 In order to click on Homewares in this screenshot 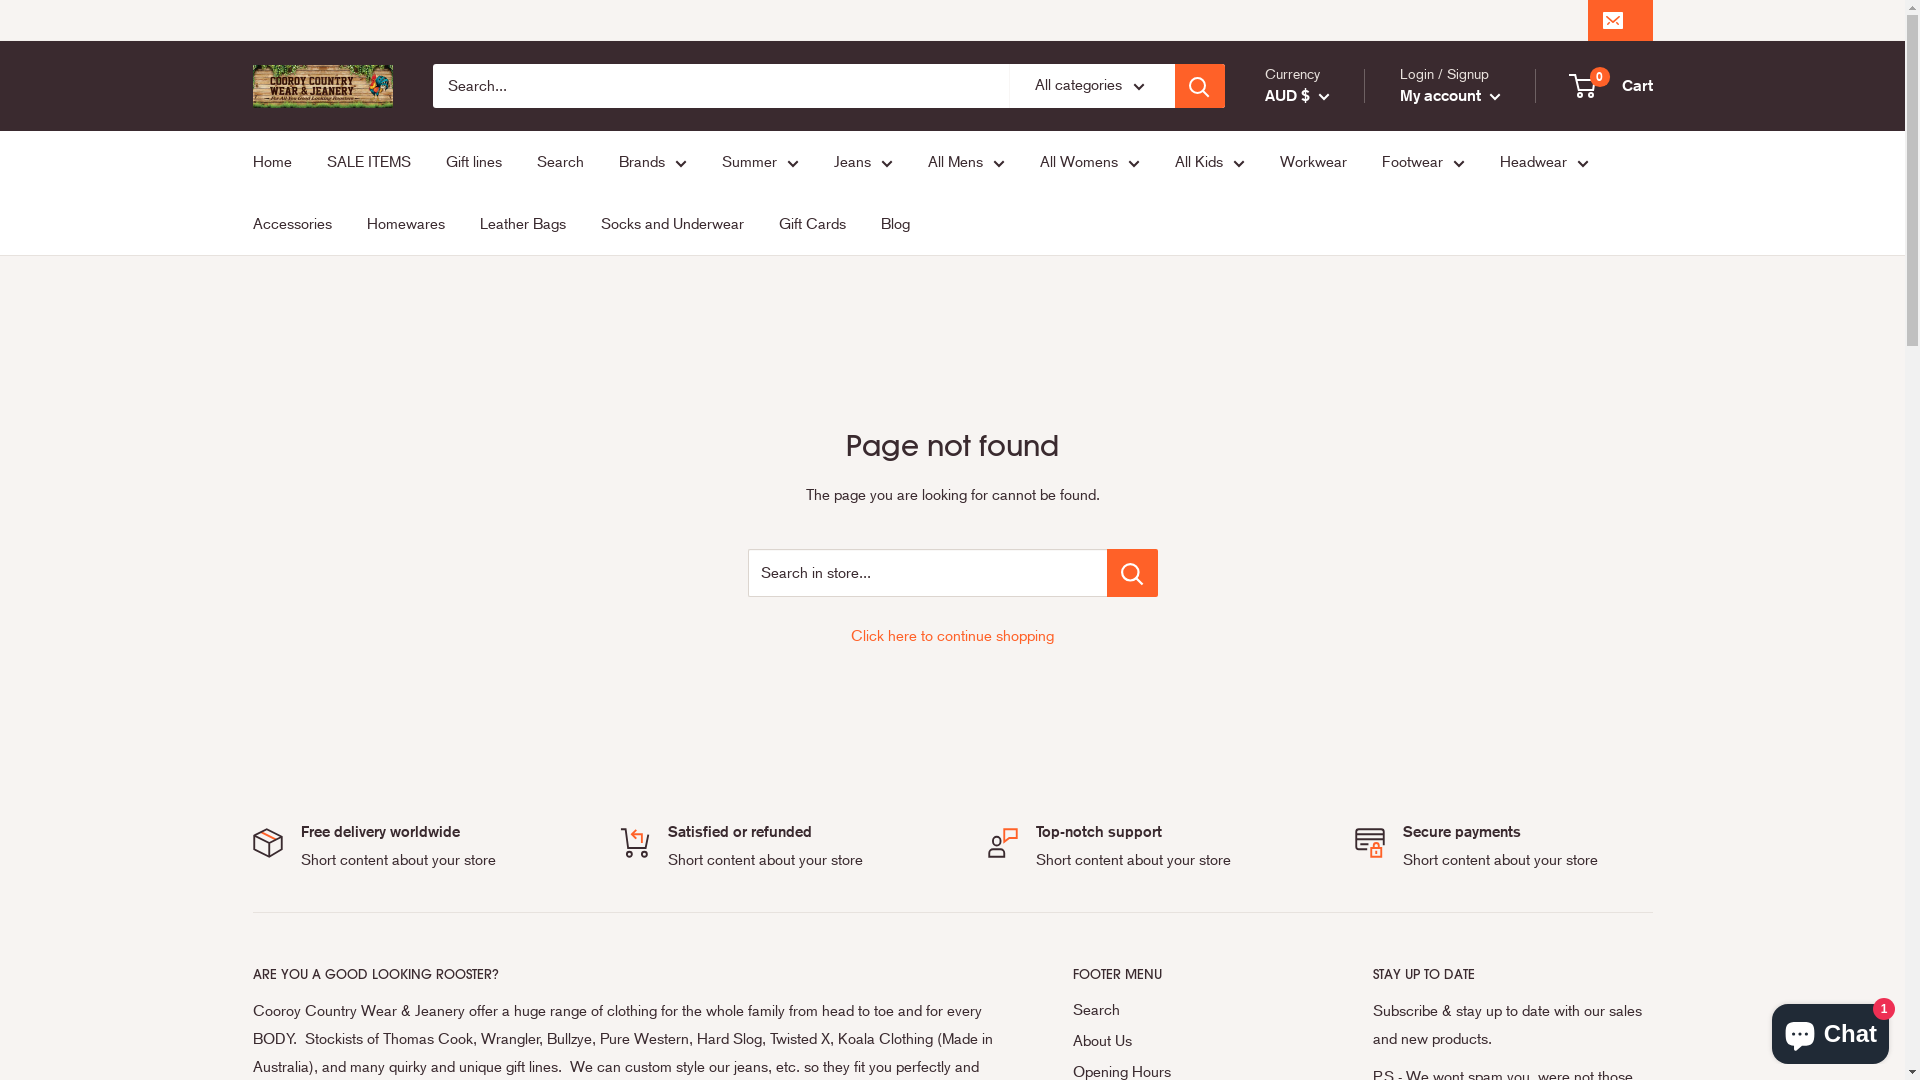, I will do `click(405, 224)`.